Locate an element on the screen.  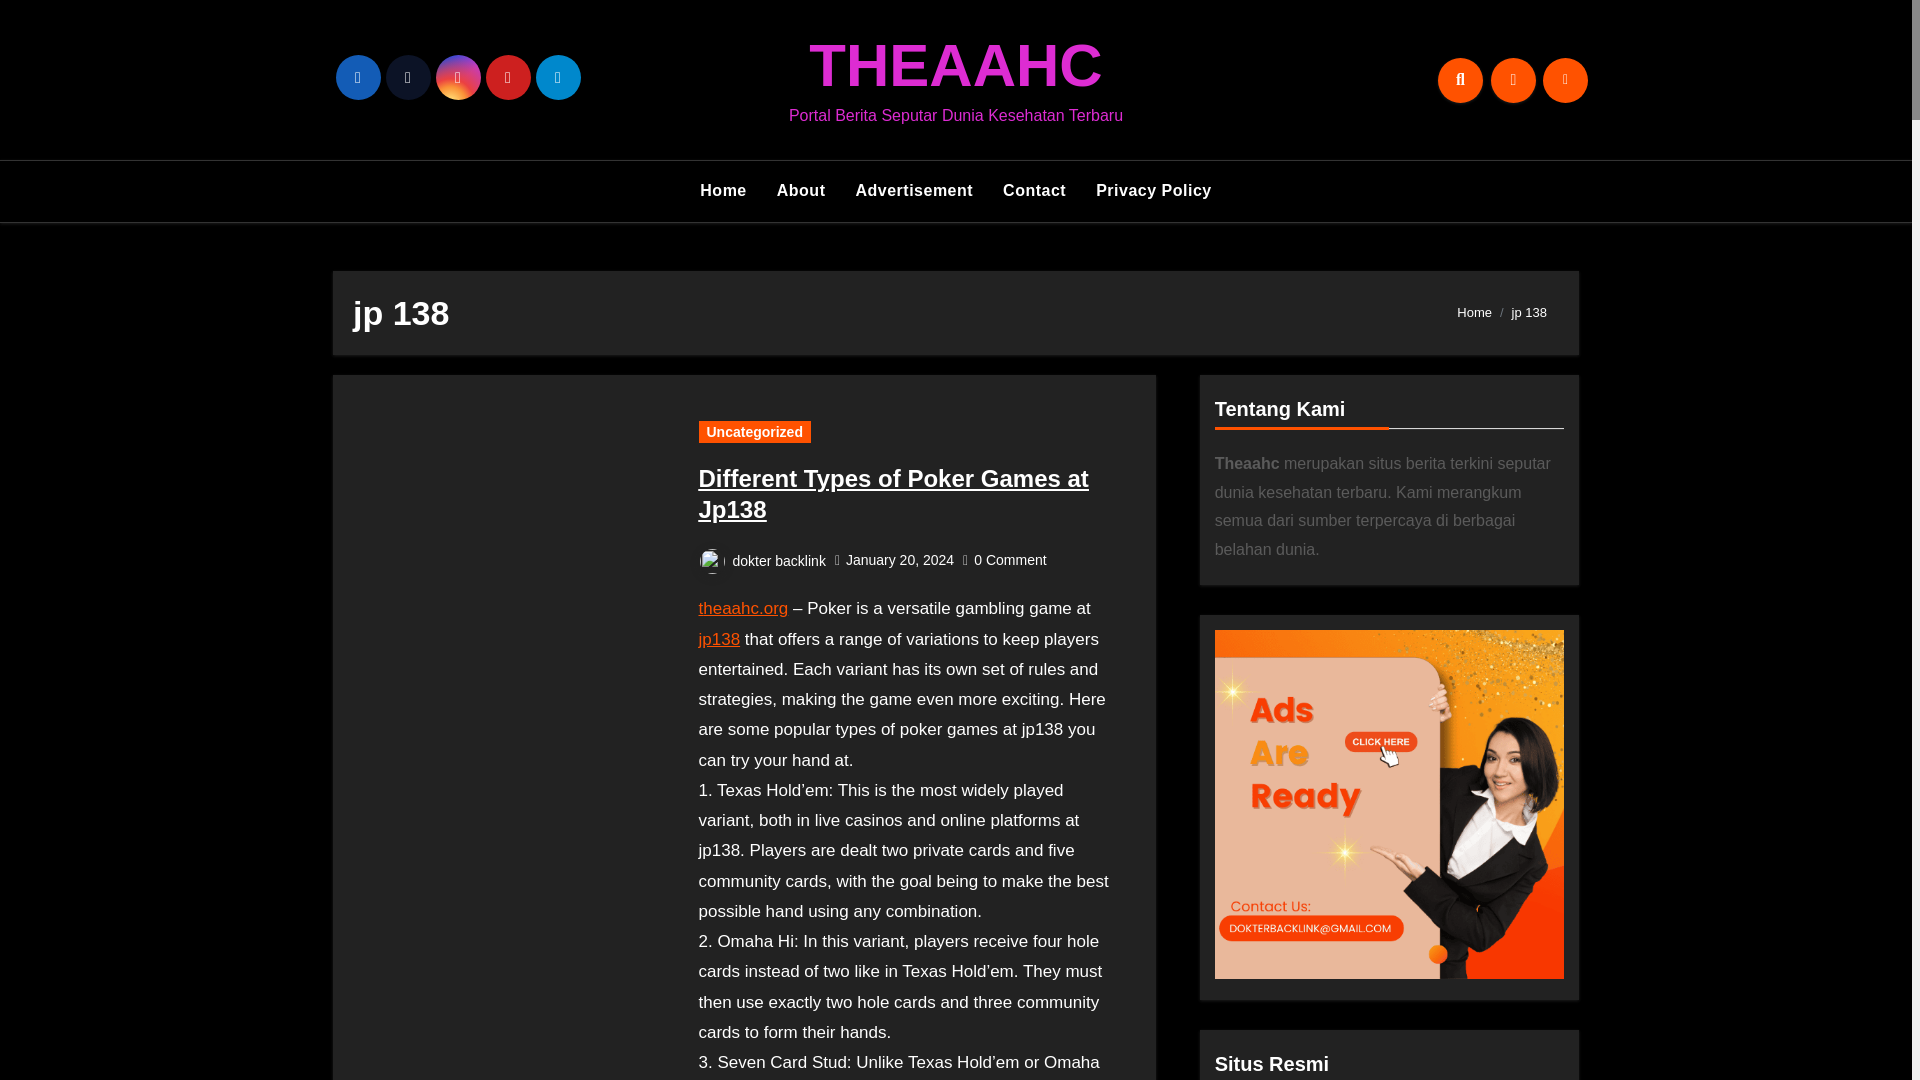
About is located at coordinates (801, 190).